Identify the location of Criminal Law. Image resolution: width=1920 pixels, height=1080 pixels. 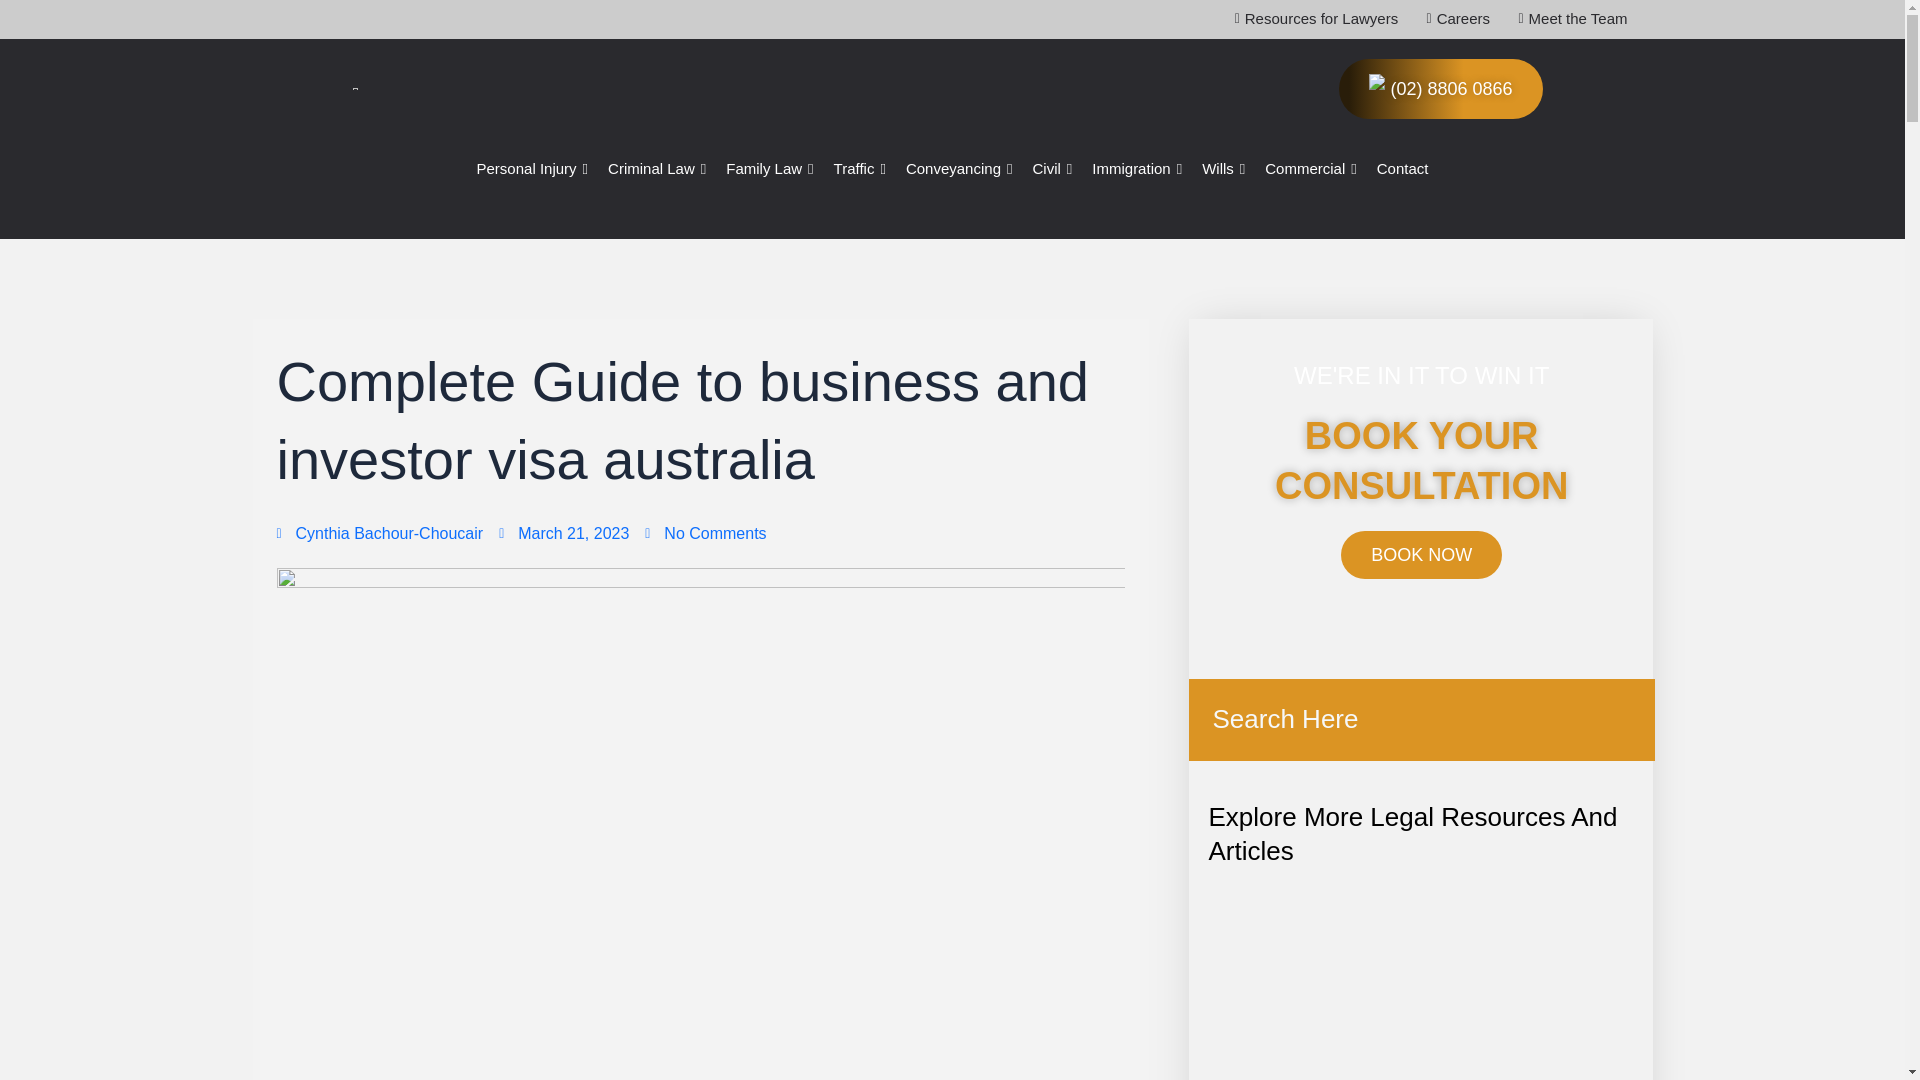
(656, 169).